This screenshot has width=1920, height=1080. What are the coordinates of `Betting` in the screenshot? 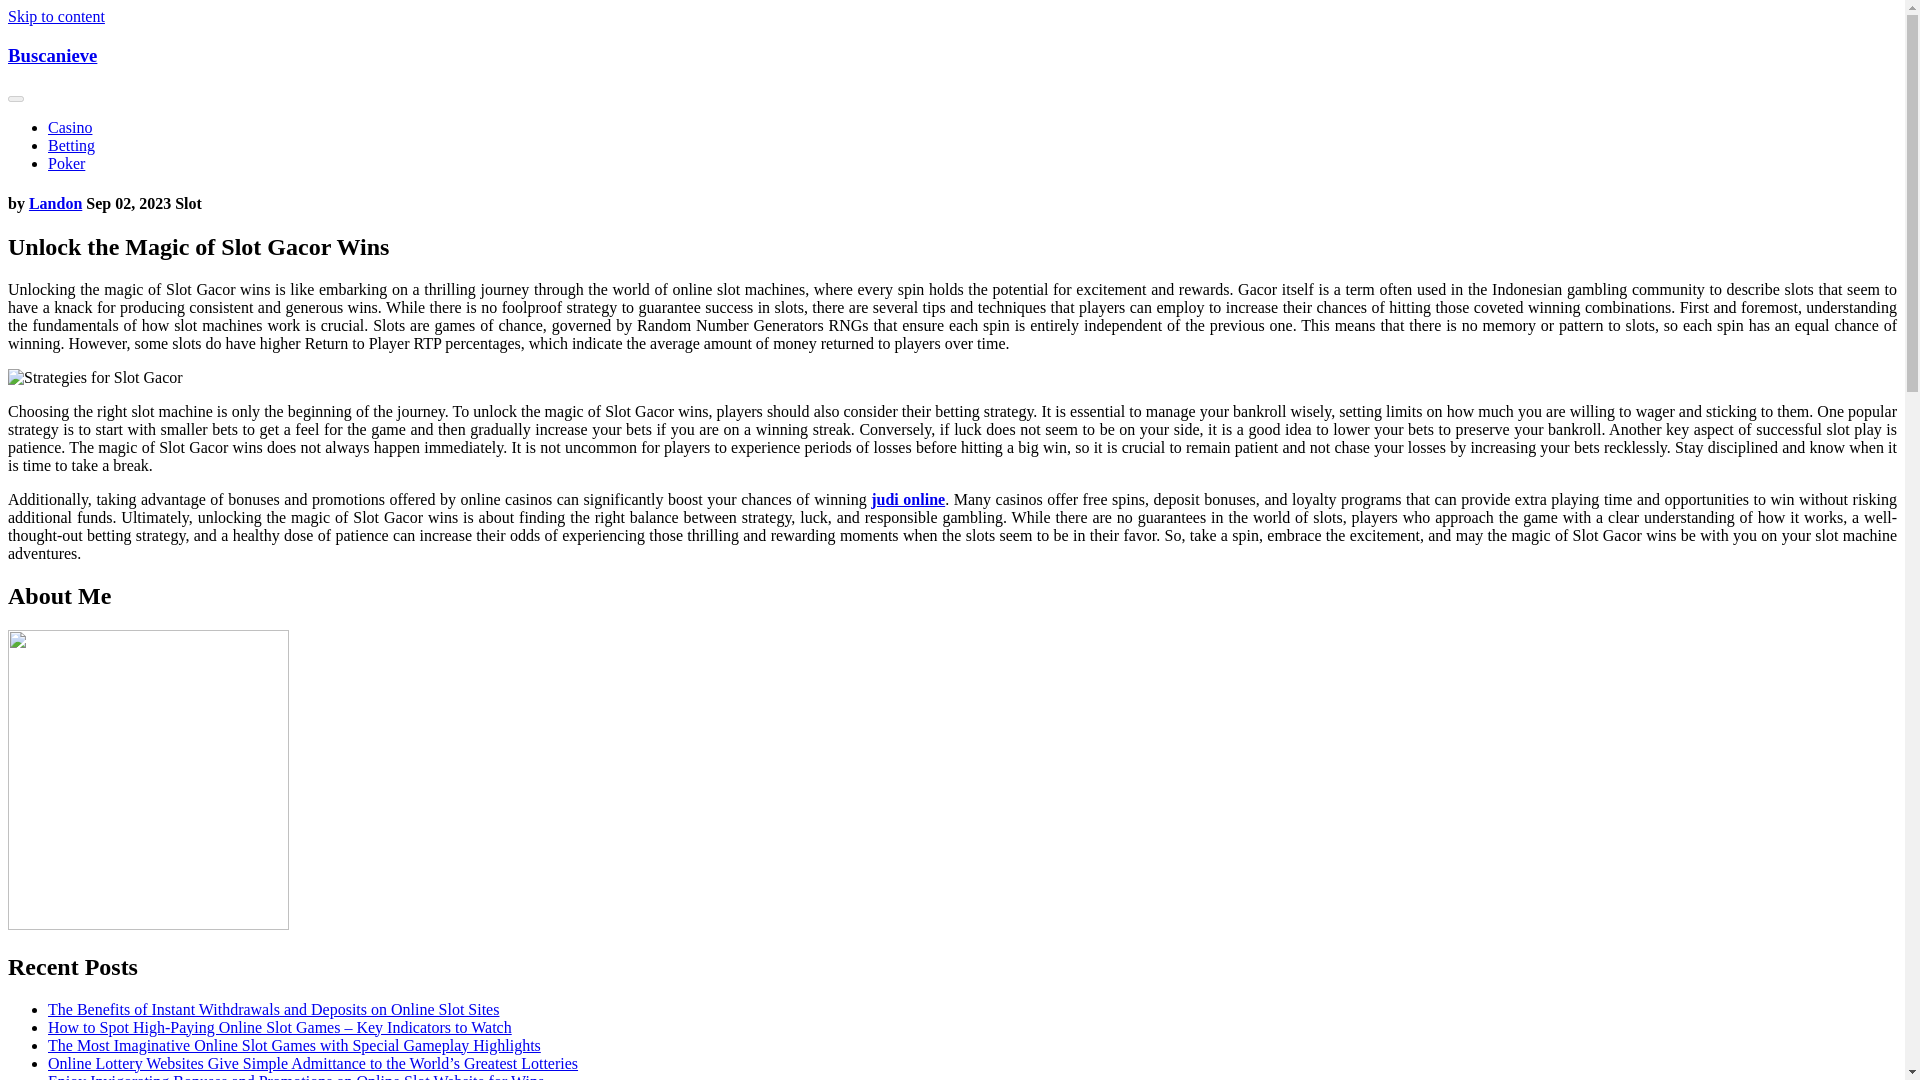 It's located at (71, 146).